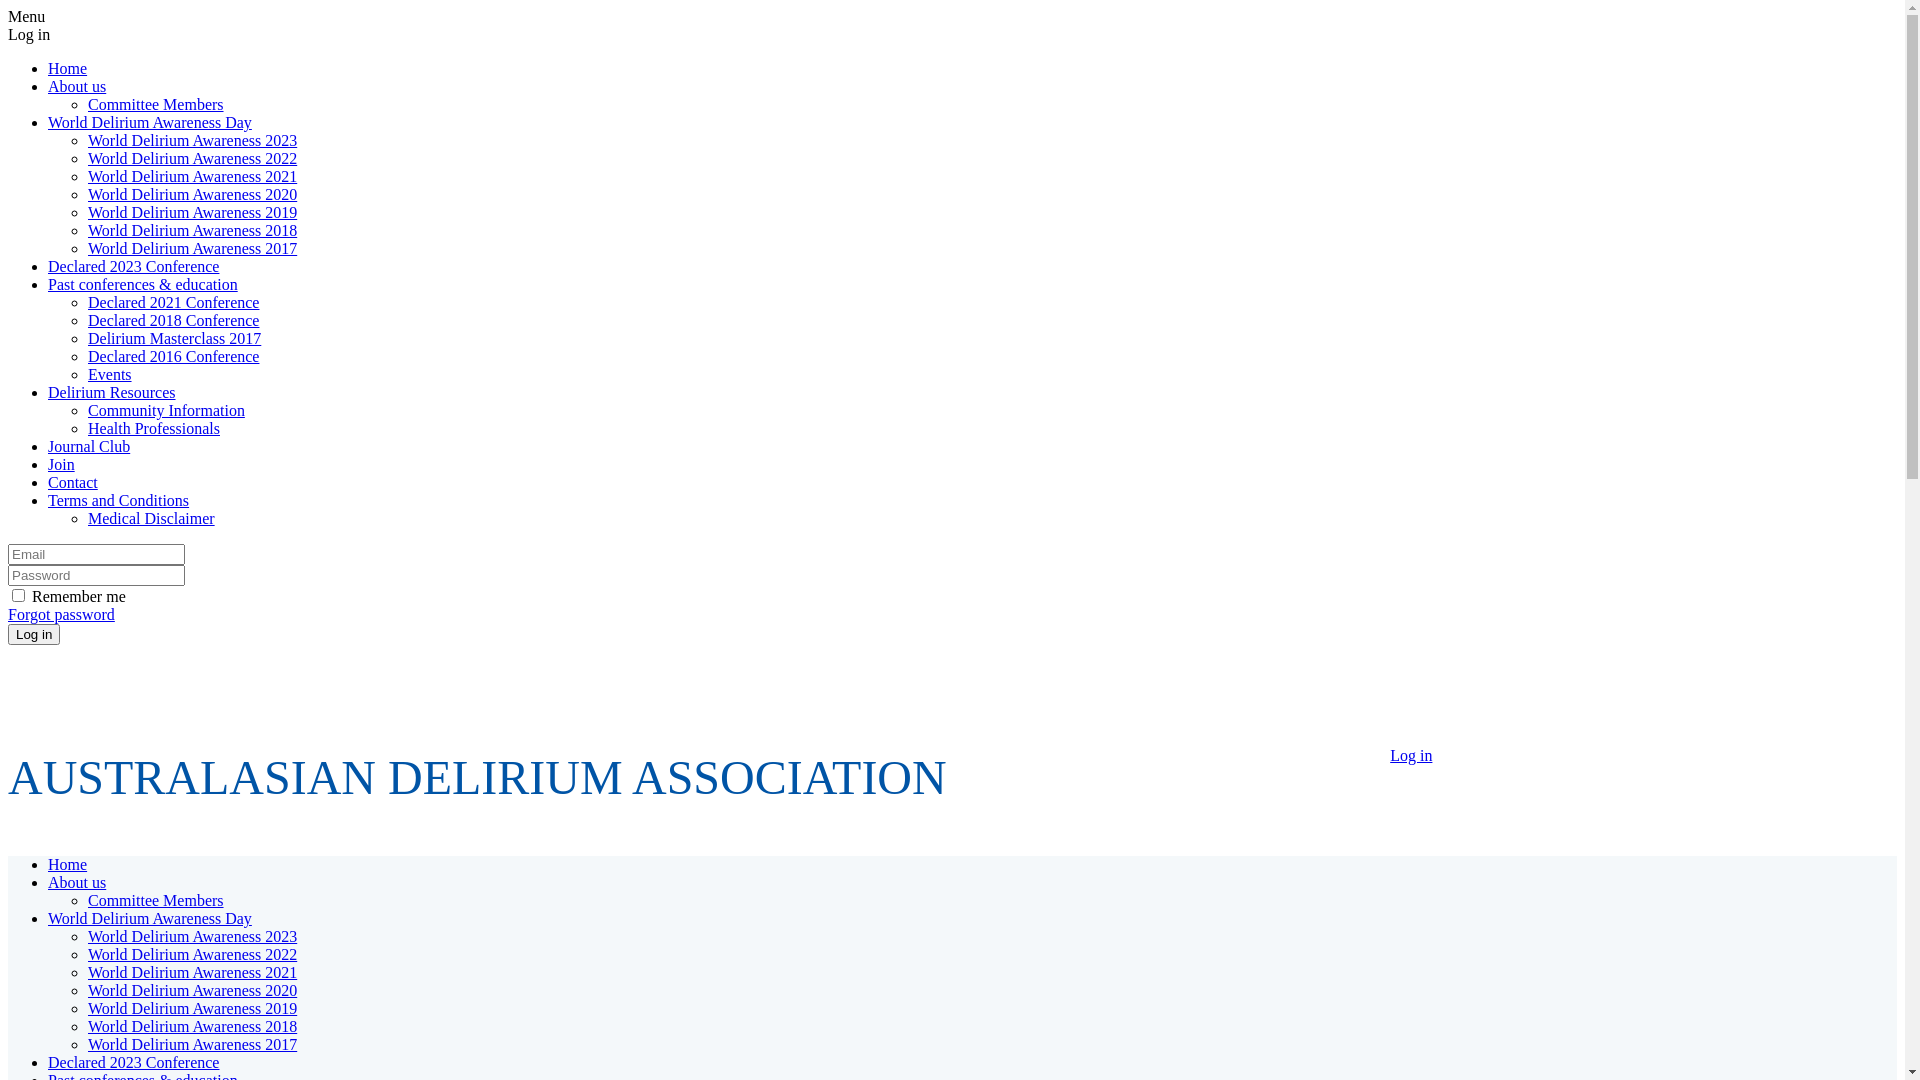 The height and width of the screenshot is (1080, 1920). I want to click on Declared 2016 Conference, so click(174, 356).